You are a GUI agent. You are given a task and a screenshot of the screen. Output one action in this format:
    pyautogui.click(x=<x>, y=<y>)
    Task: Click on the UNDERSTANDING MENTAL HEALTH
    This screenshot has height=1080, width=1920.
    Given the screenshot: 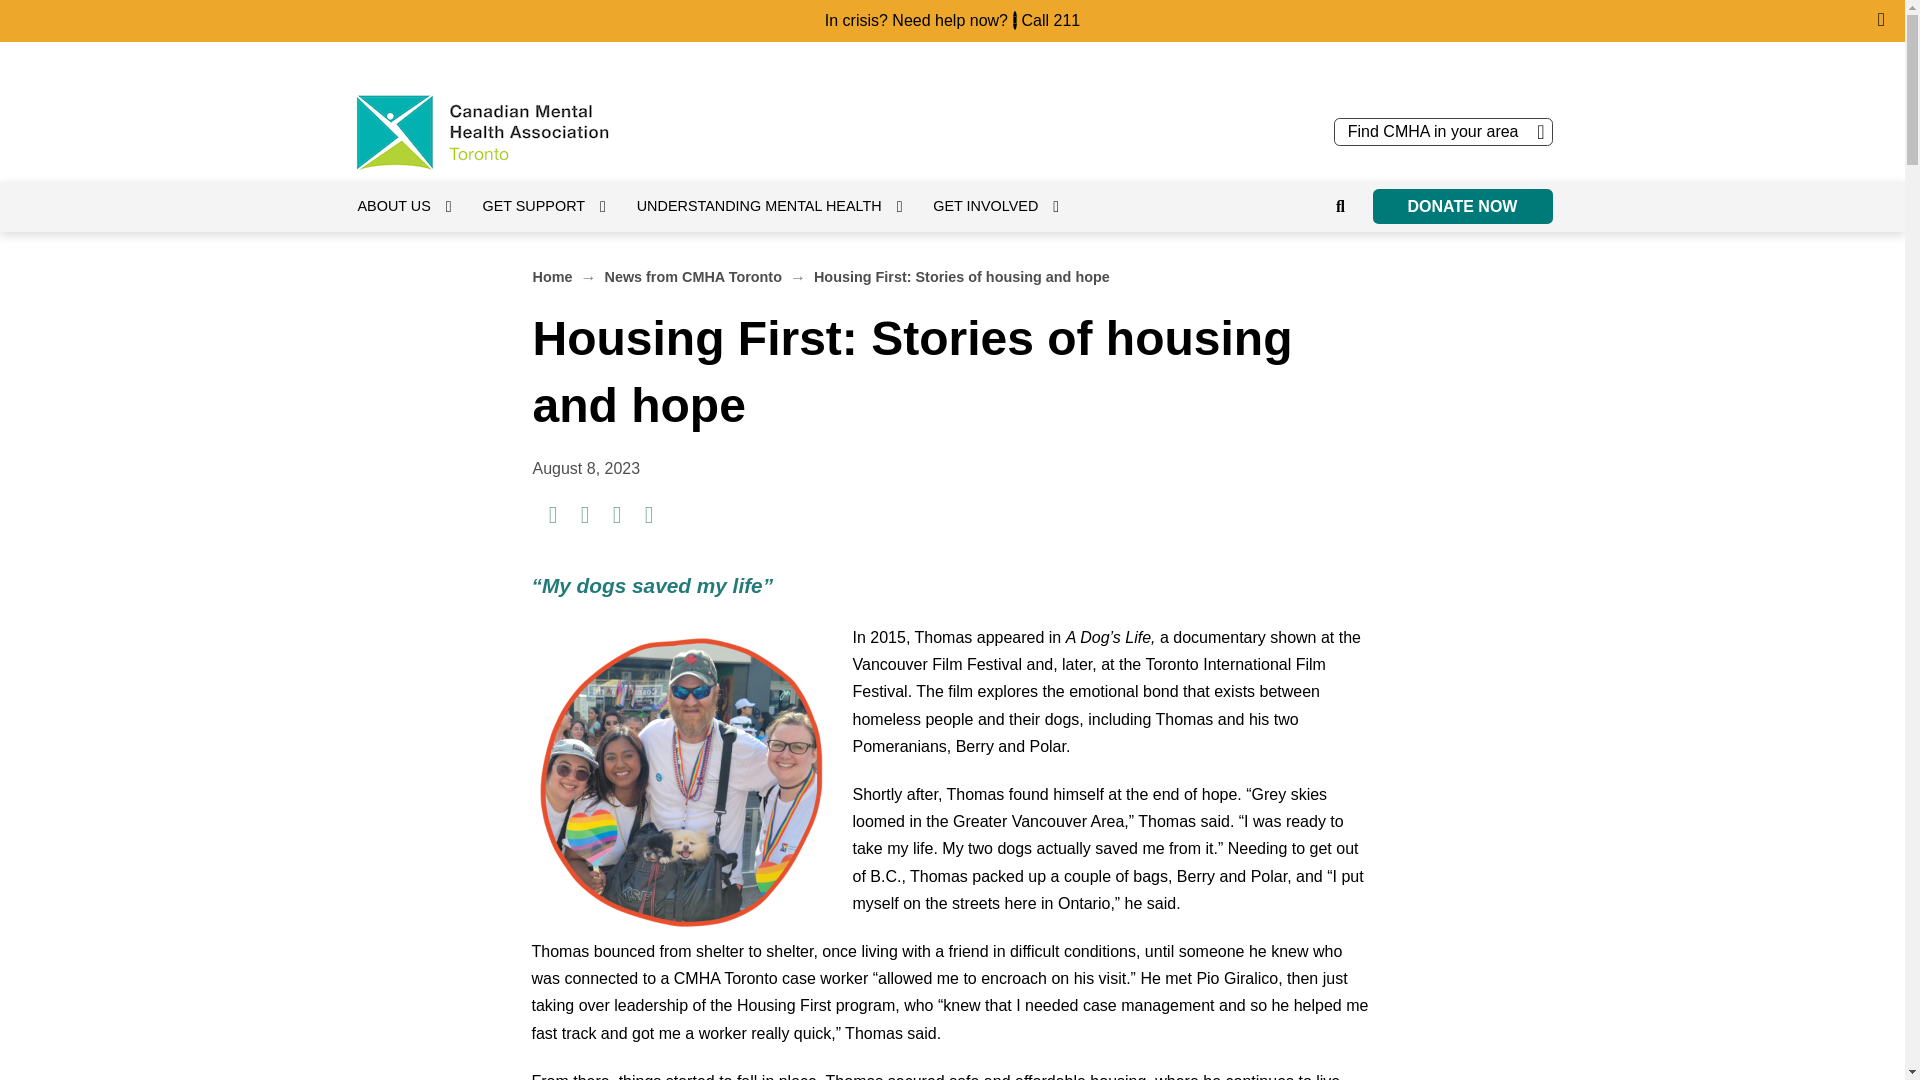 What is the action you would take?
    pyautogui.click(x=780, y=206)
    